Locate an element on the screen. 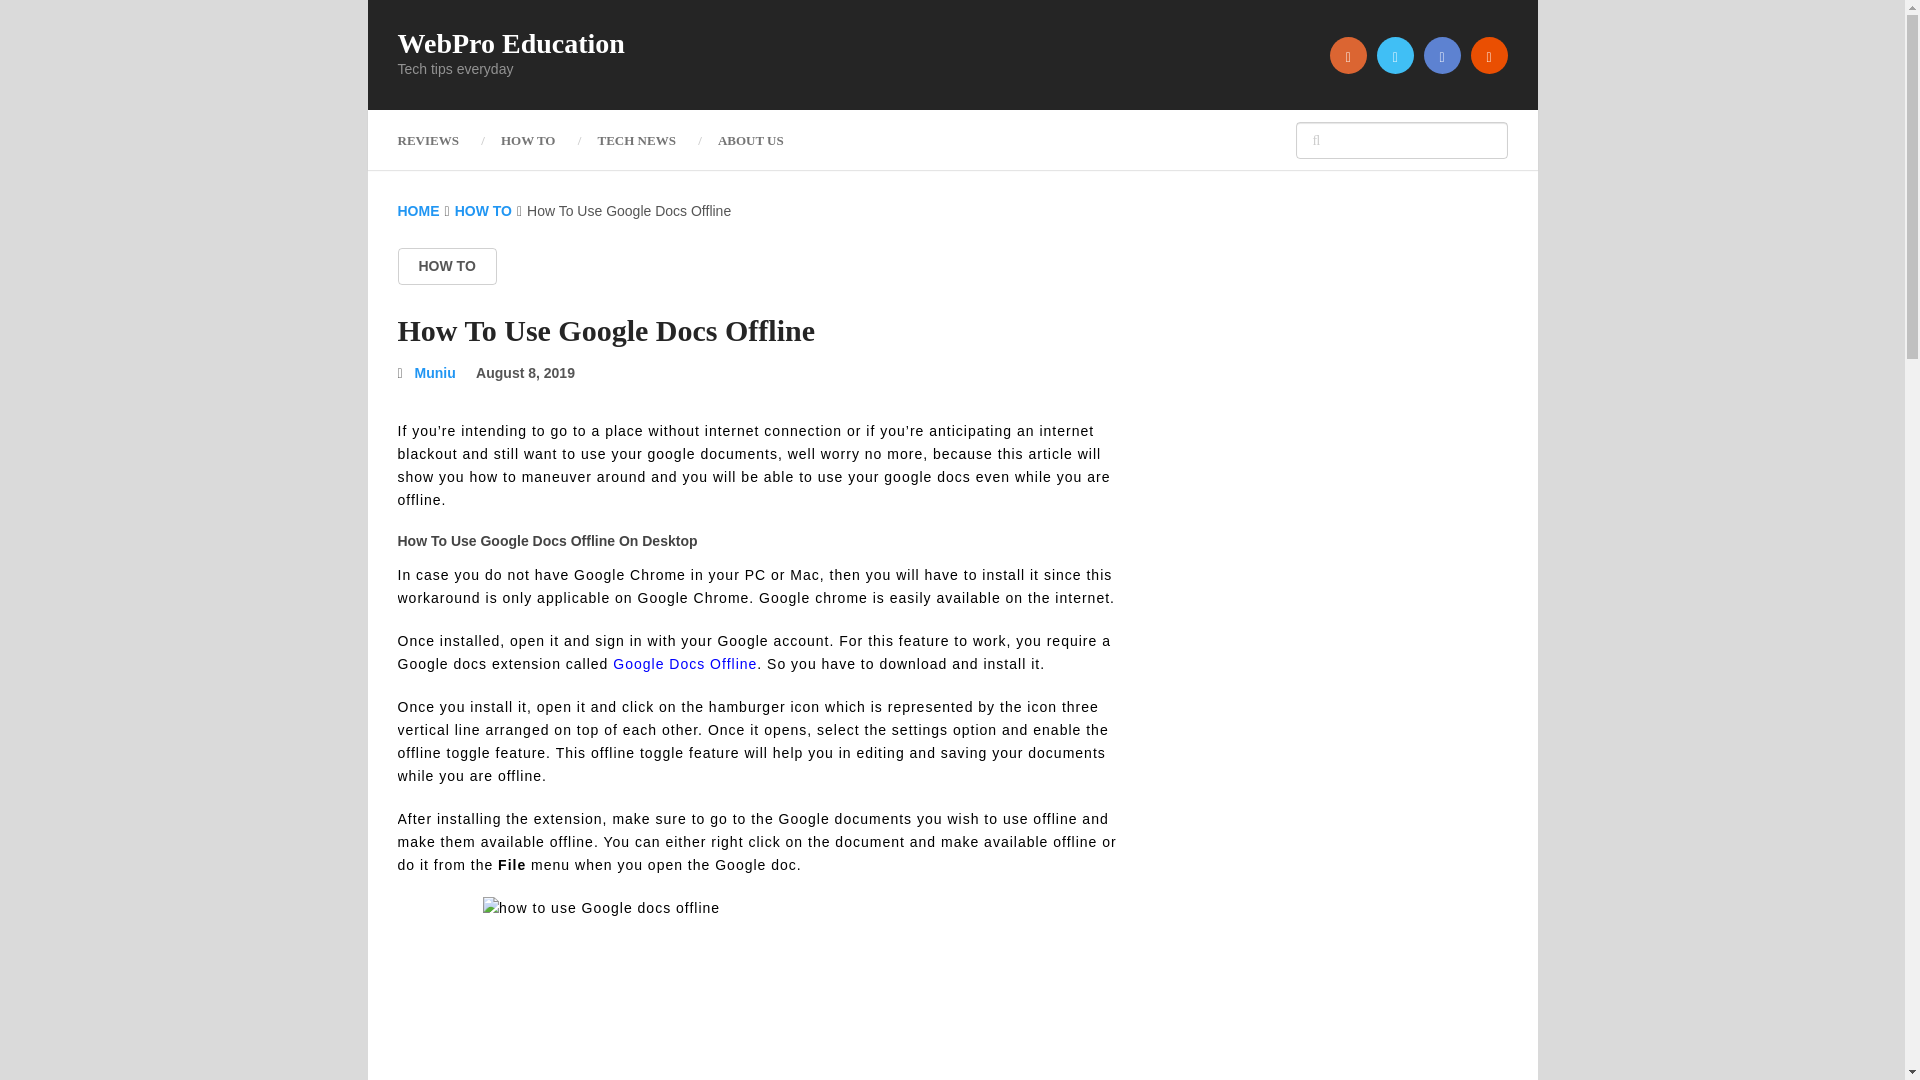 This screenshot has width=1920, height=1080. TECH NEWS is located at coordinates (636, 140).